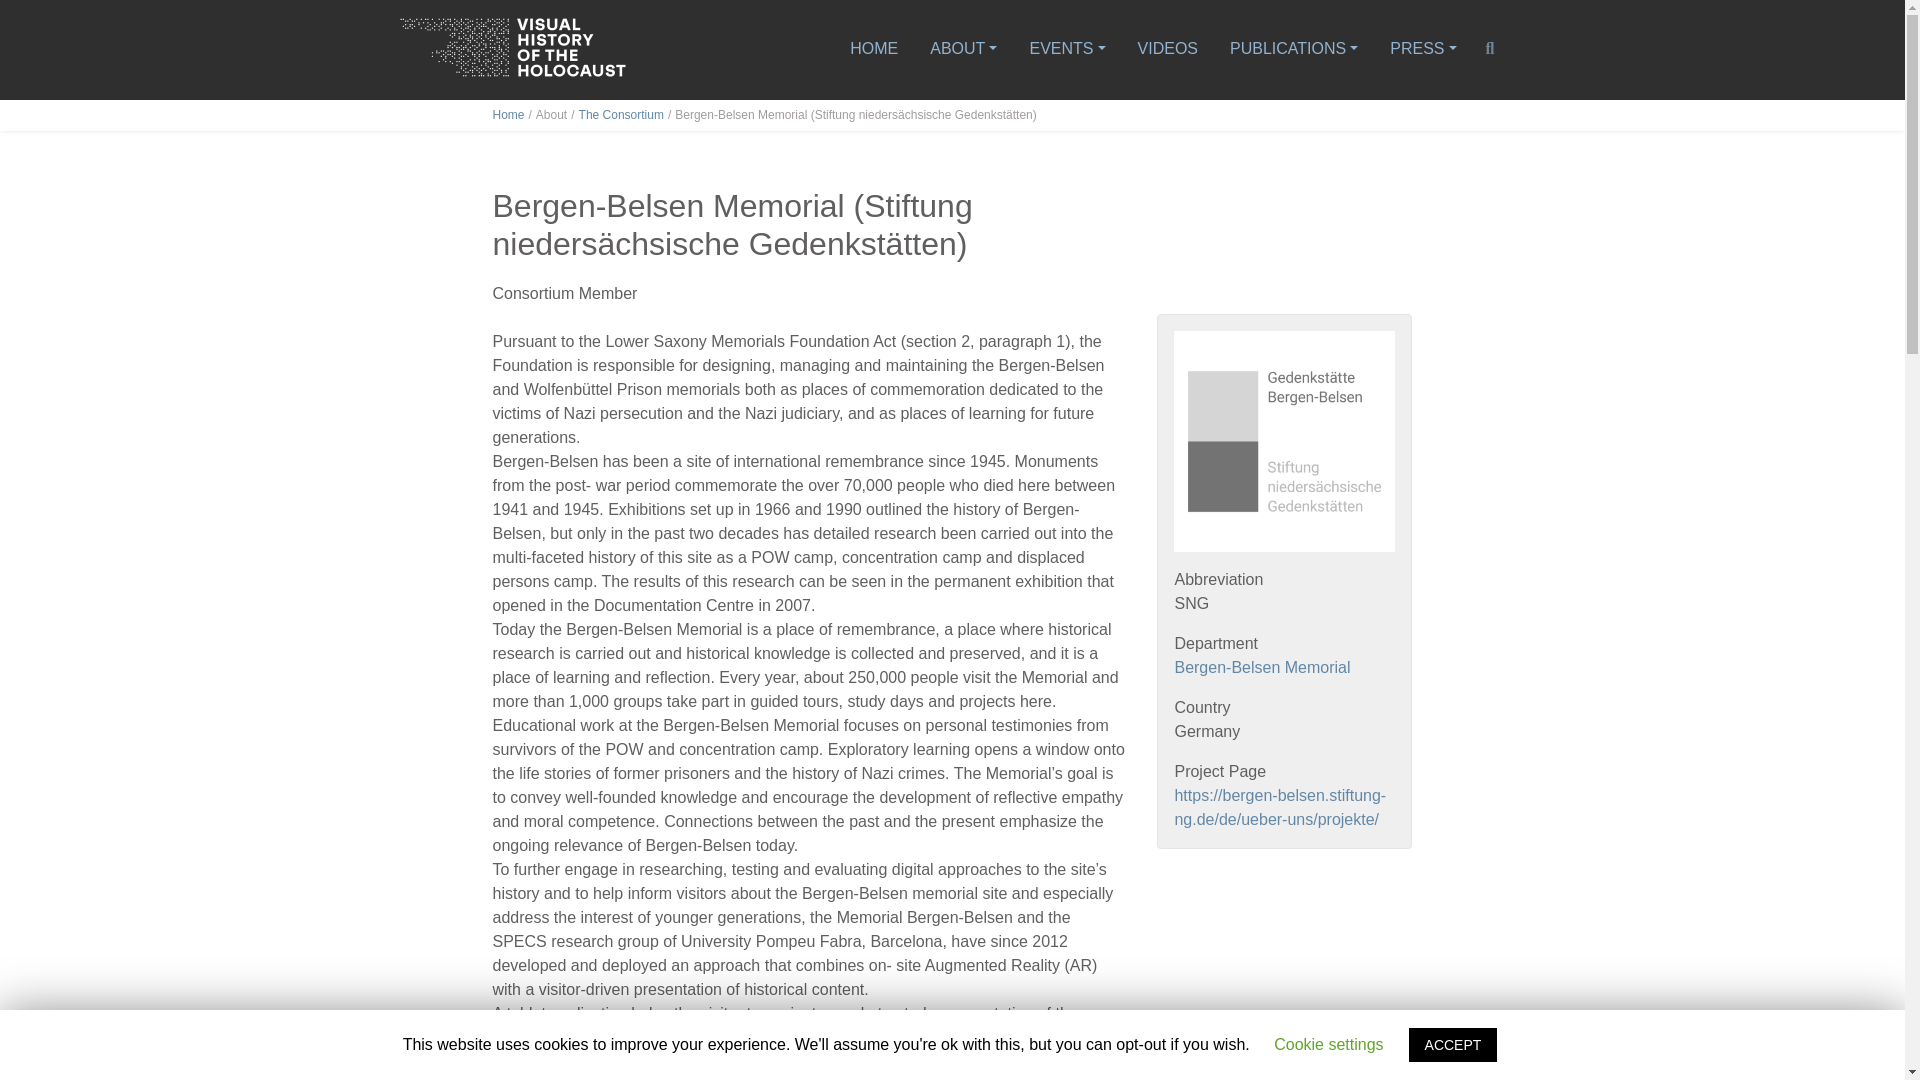  Describe the element at coordinates (962, 50) in the screenshot. I see `ABOUT` at that location.